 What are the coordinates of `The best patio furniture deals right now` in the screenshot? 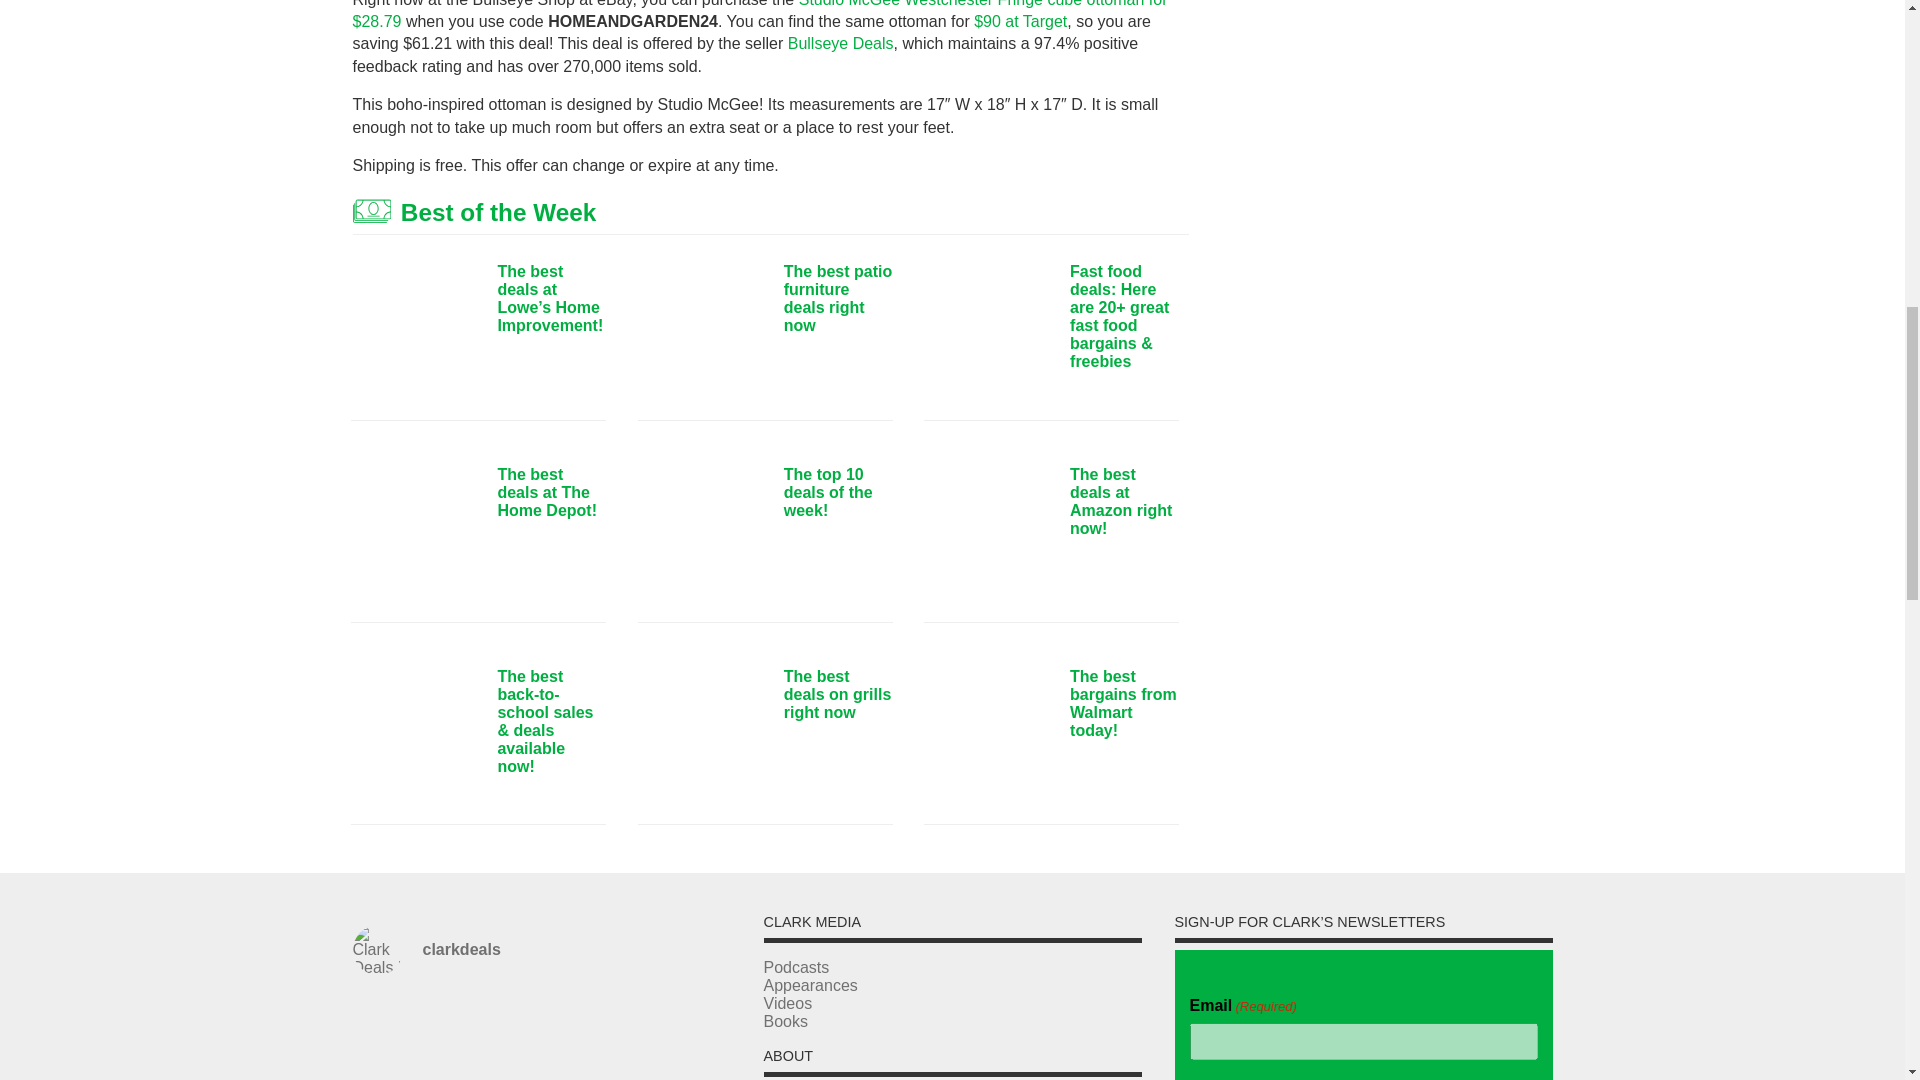 It's located at (702, 332).